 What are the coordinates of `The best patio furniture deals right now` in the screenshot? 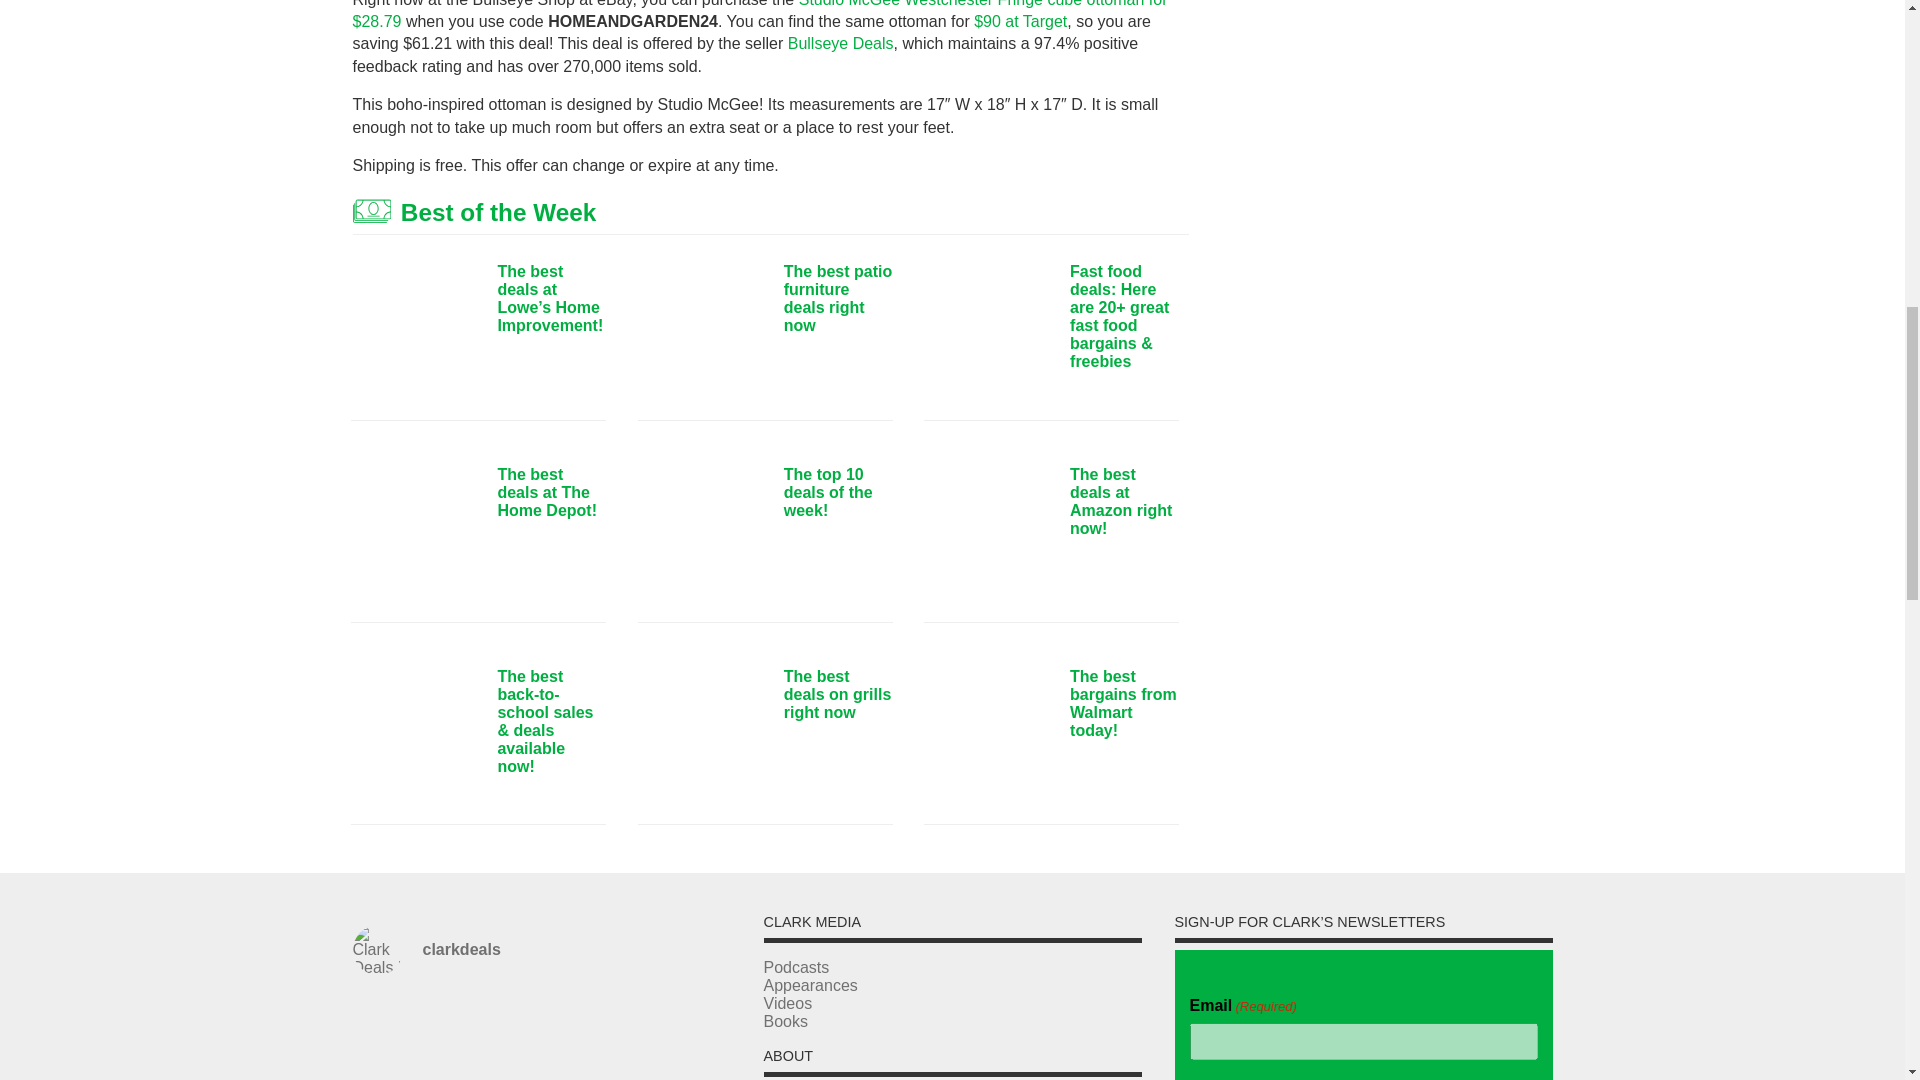 It's located at (702, 332).